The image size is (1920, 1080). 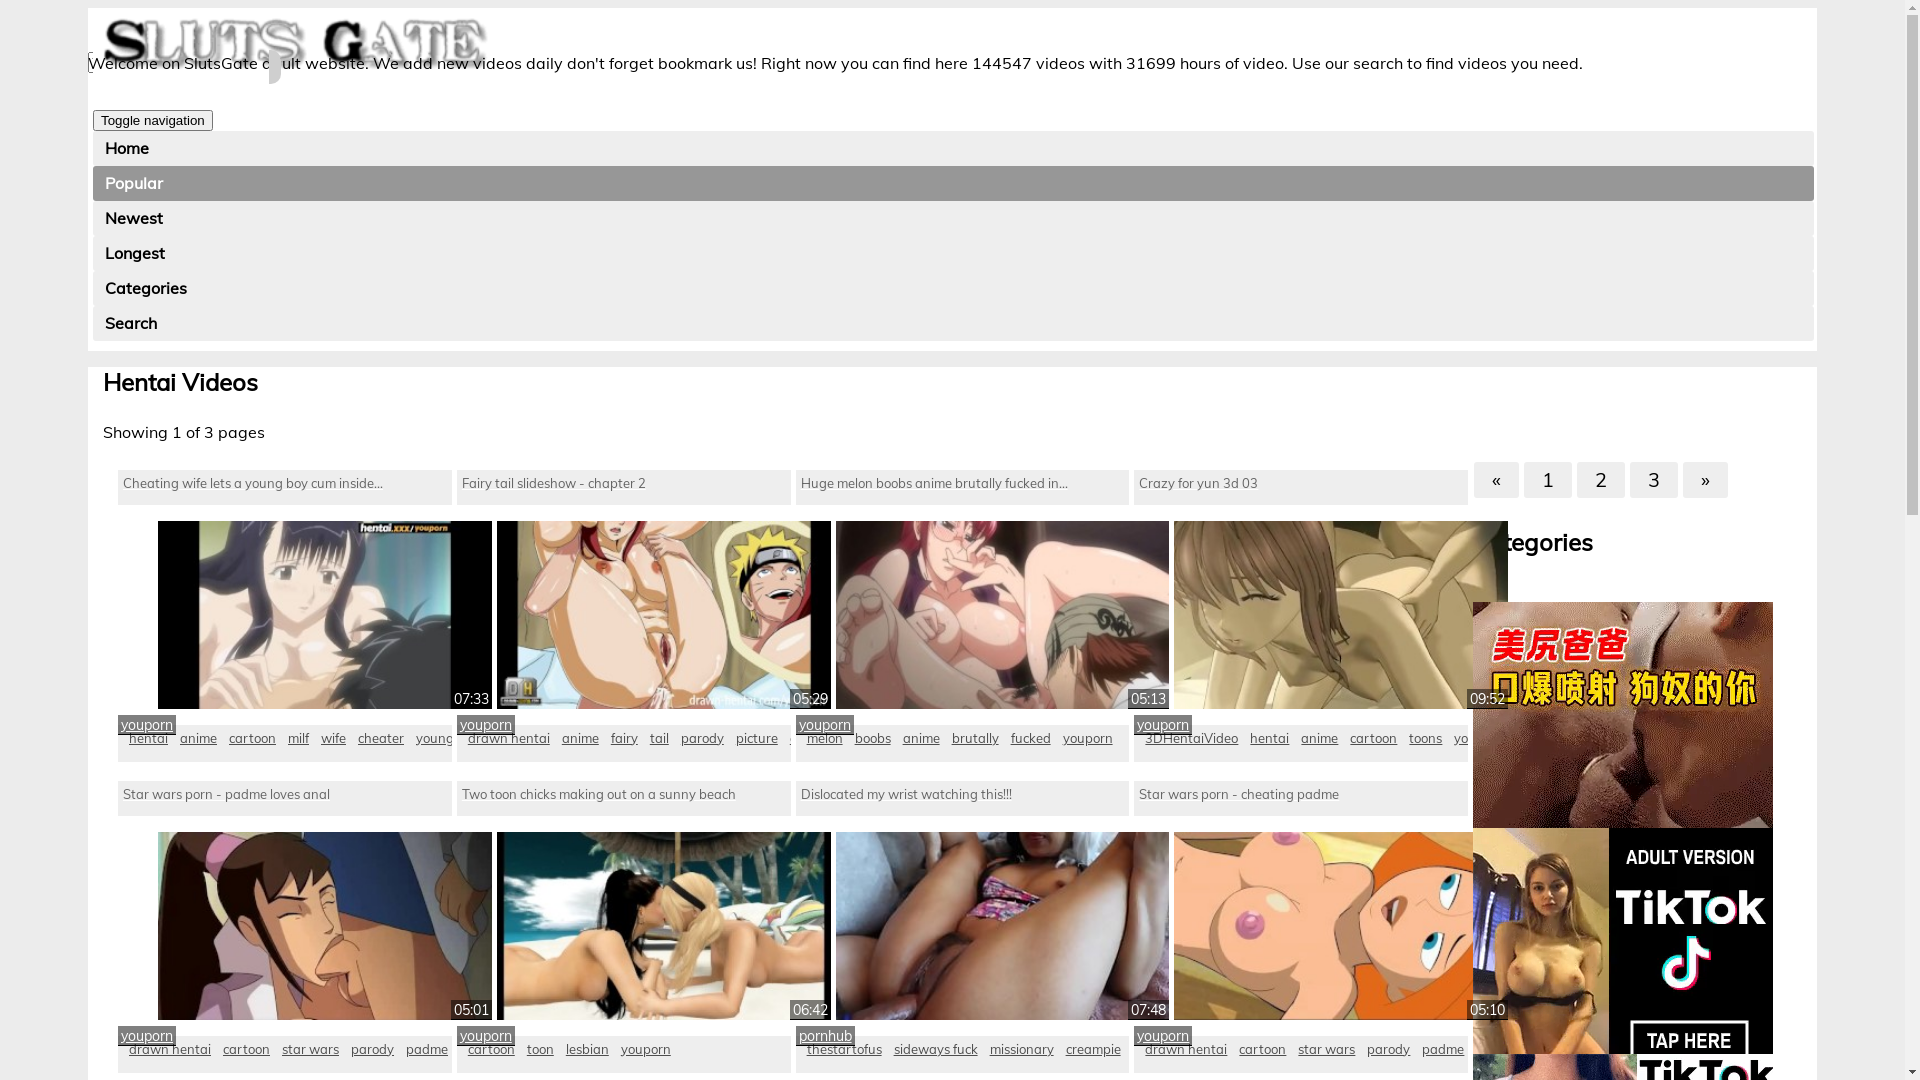 I want to click on Star wars porn - cheating padme
05:10, so click(x=1301, y=900).